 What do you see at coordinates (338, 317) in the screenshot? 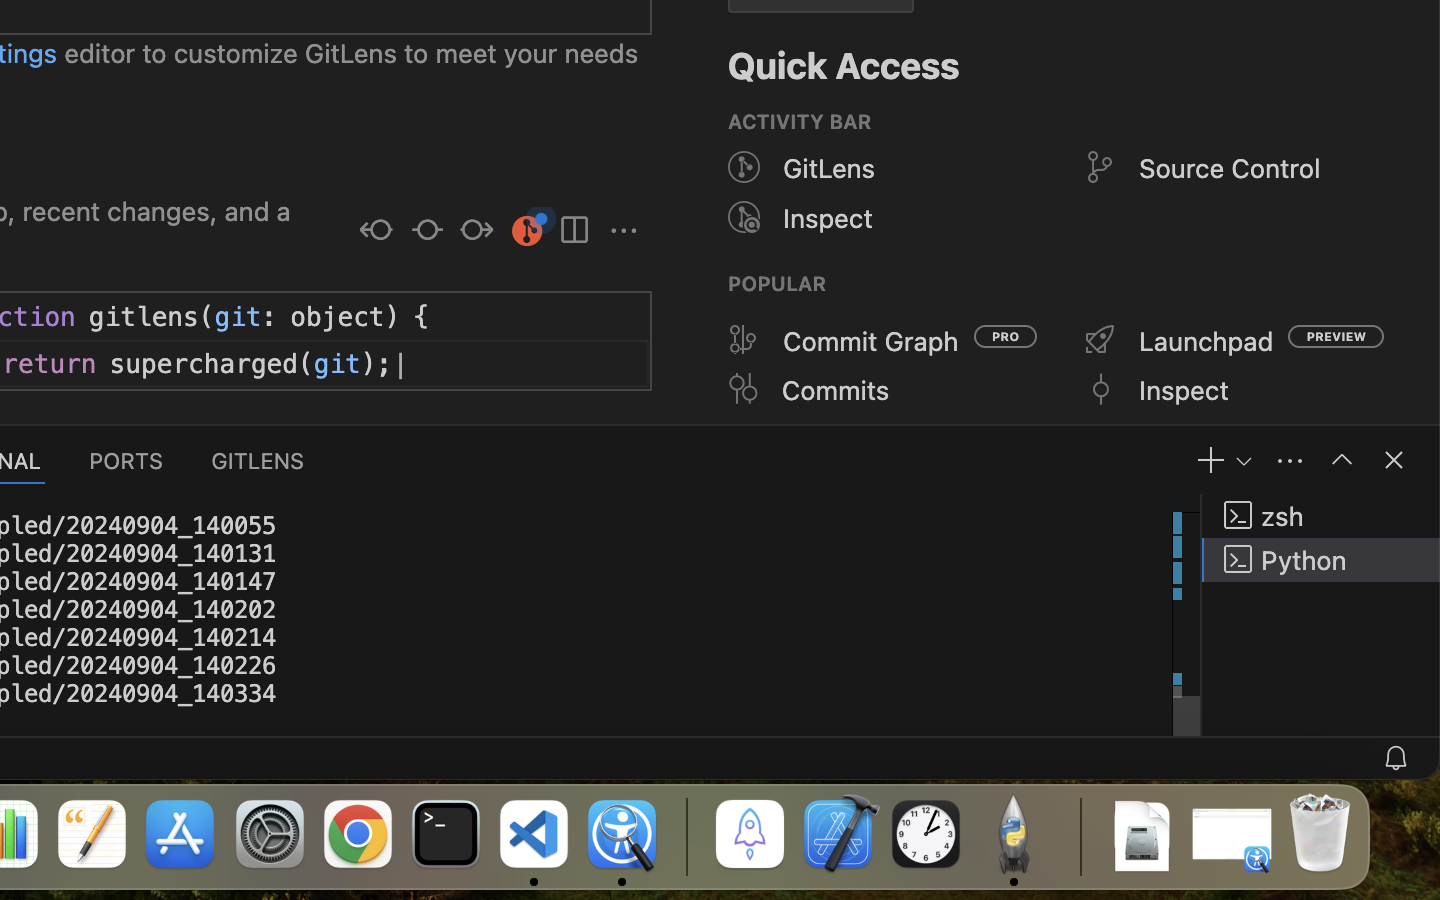
I see `object` at bounding box center [338, 317].